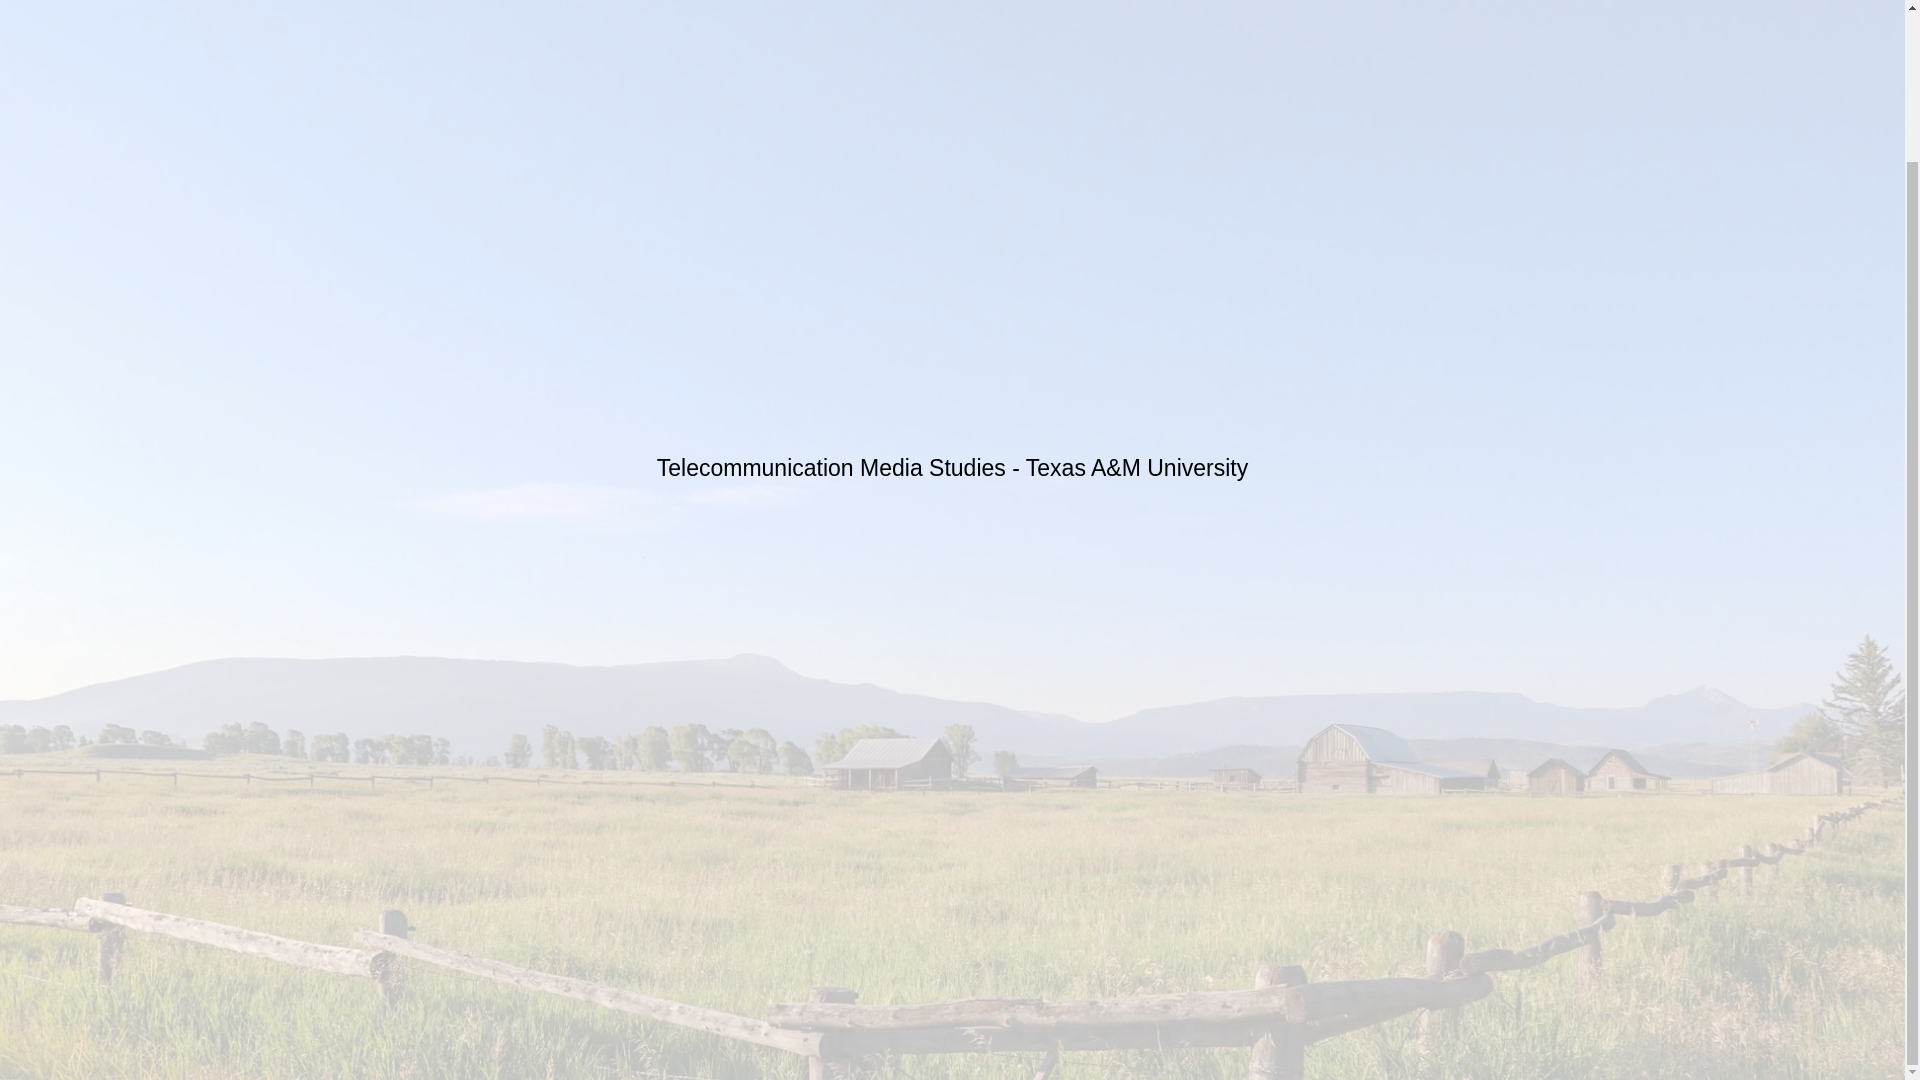 The width and height of the screenshot is (1920, 1080). Describe the element at coordinates (933, 467) in the screenshot. I see `Media Studies` at that location.